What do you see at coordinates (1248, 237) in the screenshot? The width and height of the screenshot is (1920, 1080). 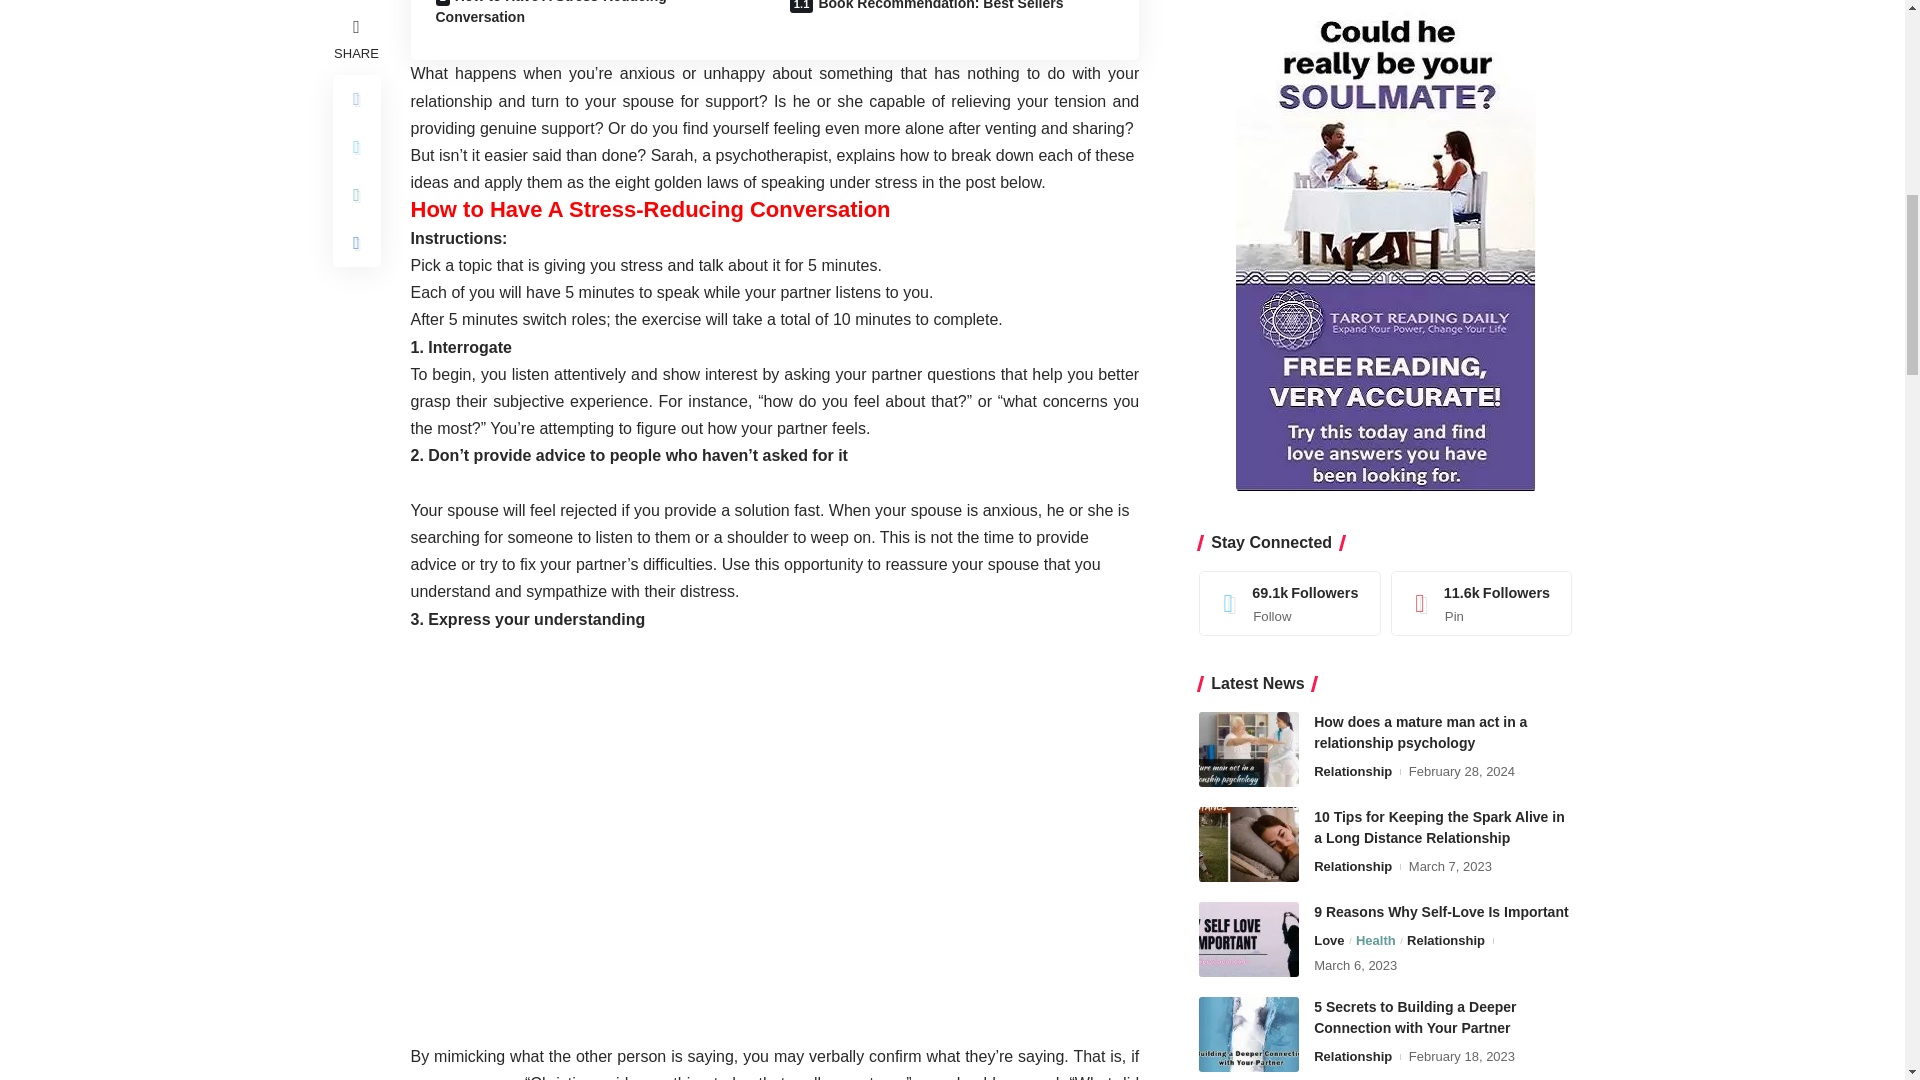 I see `9 Reasons Why Self-Love Is Important` at bounding box center [1248, 237].